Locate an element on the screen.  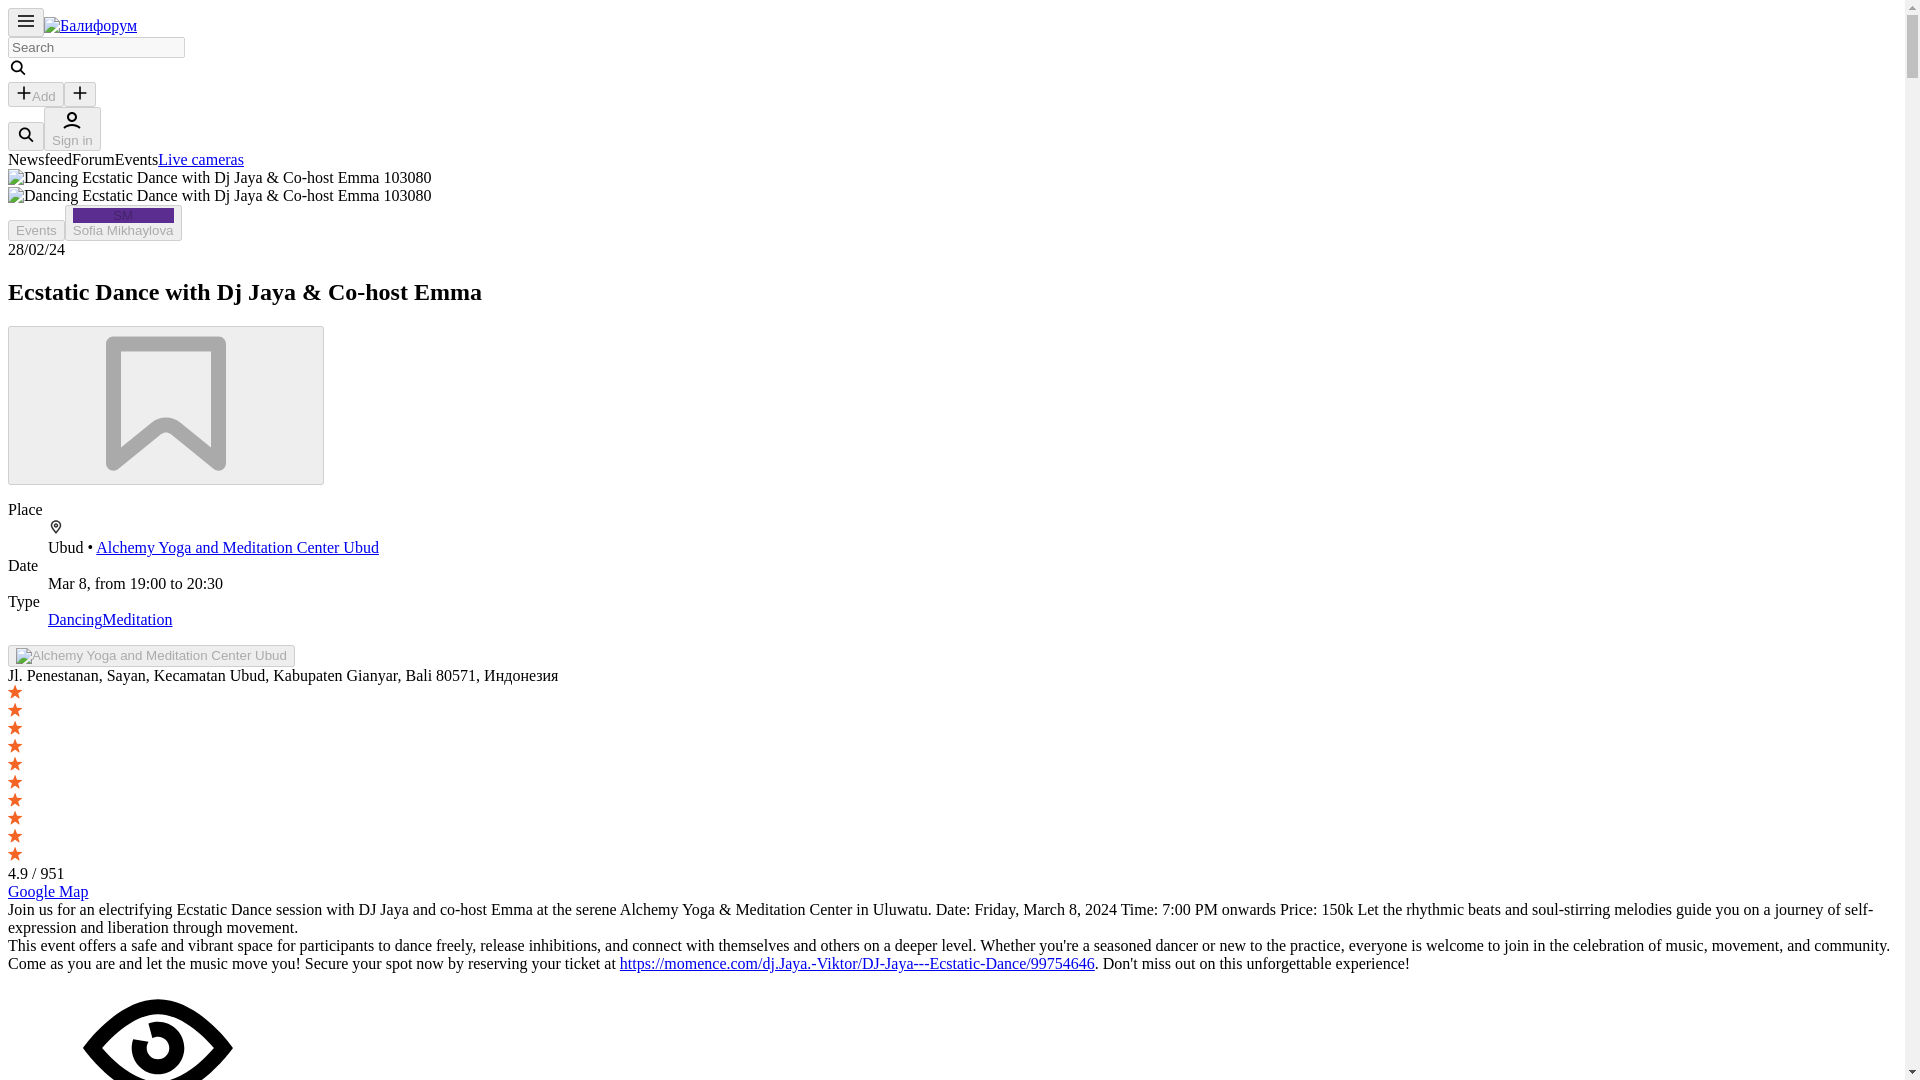
Live cameras is located at coordinates (124, 222).